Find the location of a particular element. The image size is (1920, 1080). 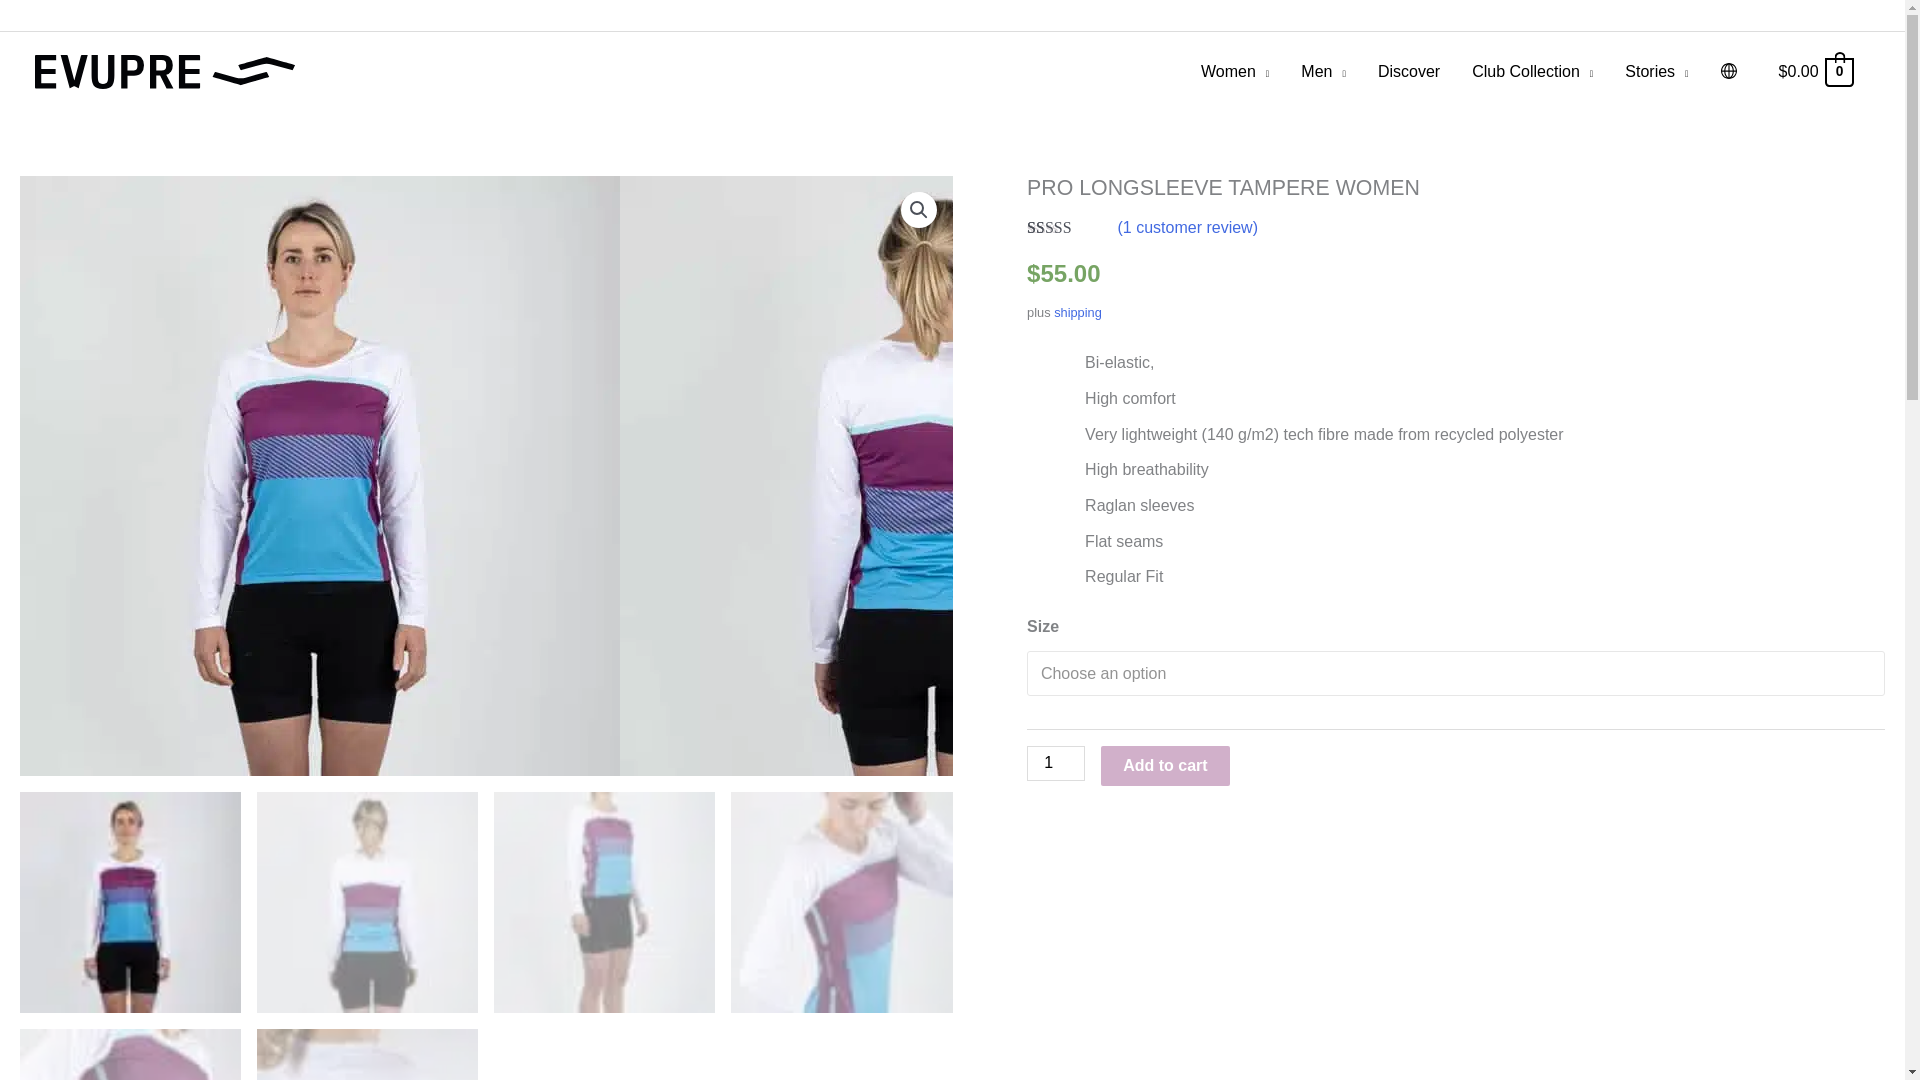

Club Collection is located at coordinates (1532, 72).